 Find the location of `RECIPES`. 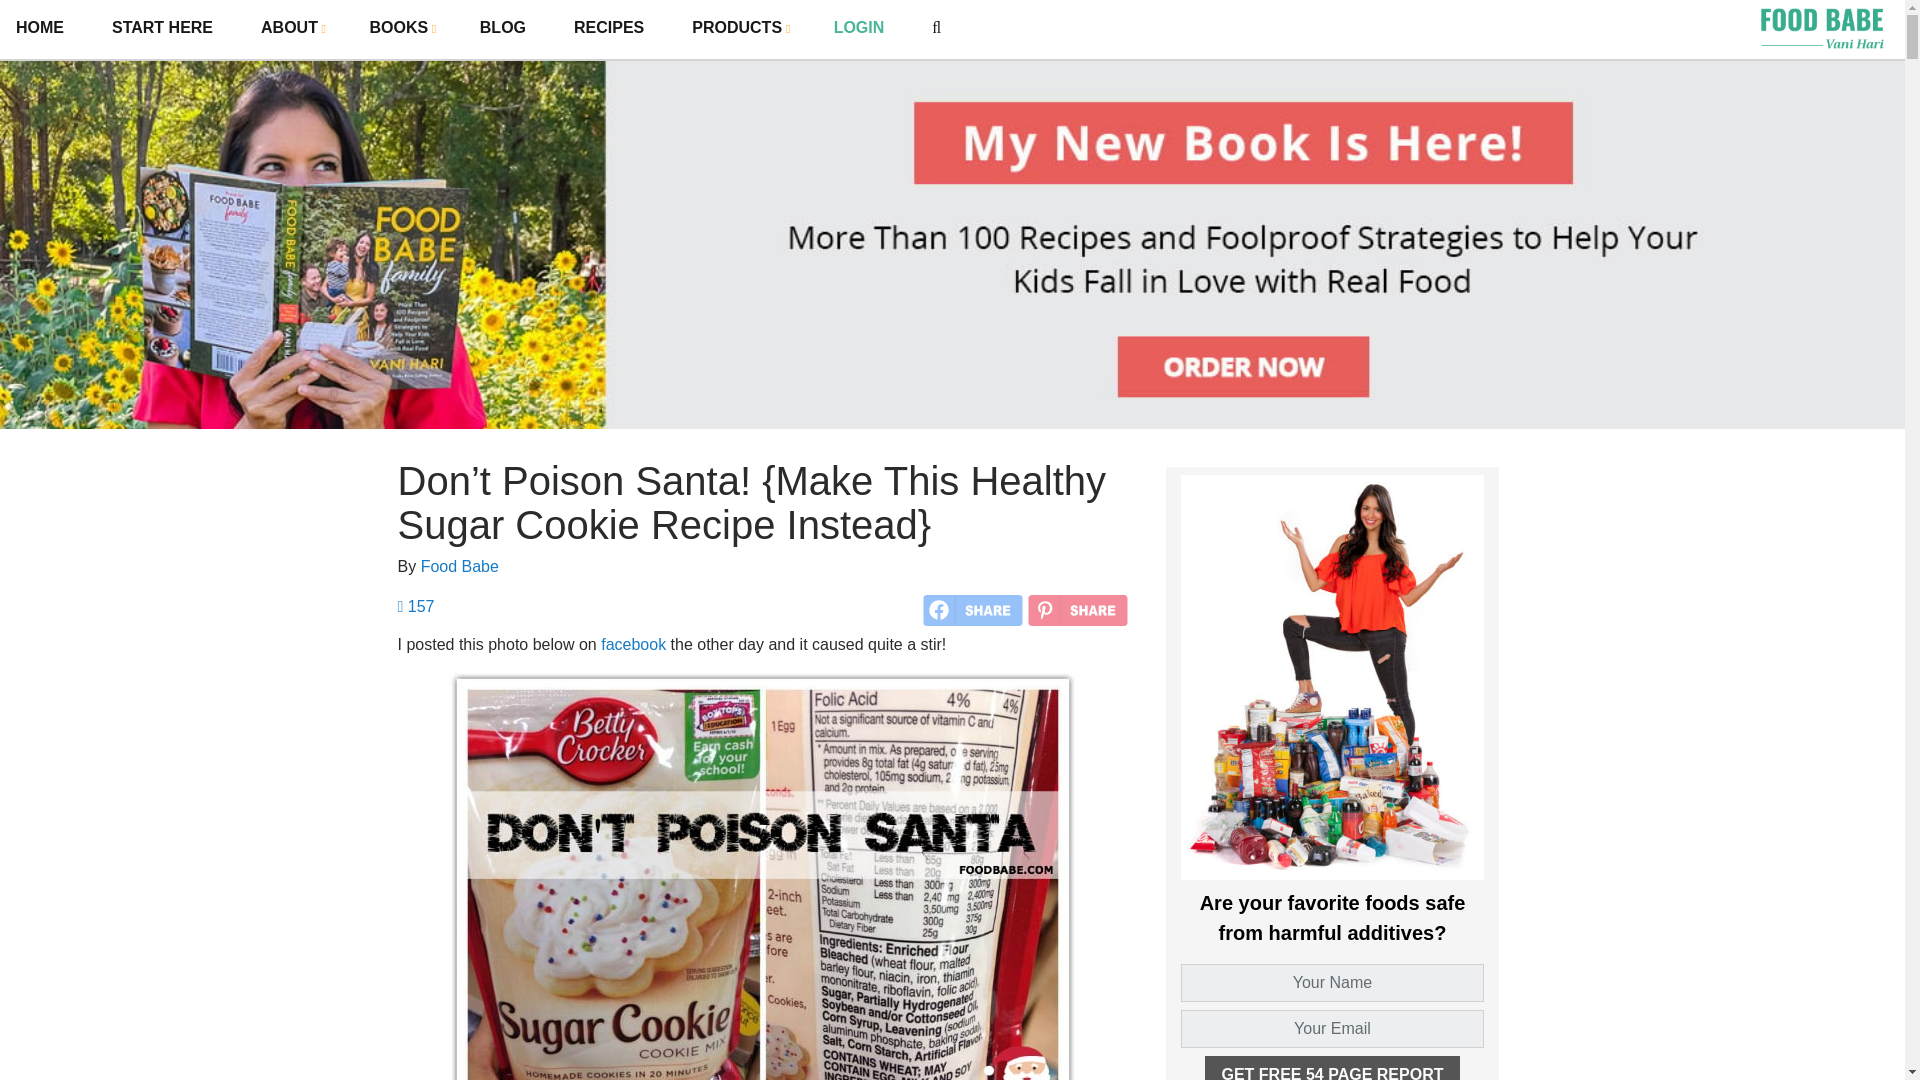

RECIPES is located at coordinates (608, 28).